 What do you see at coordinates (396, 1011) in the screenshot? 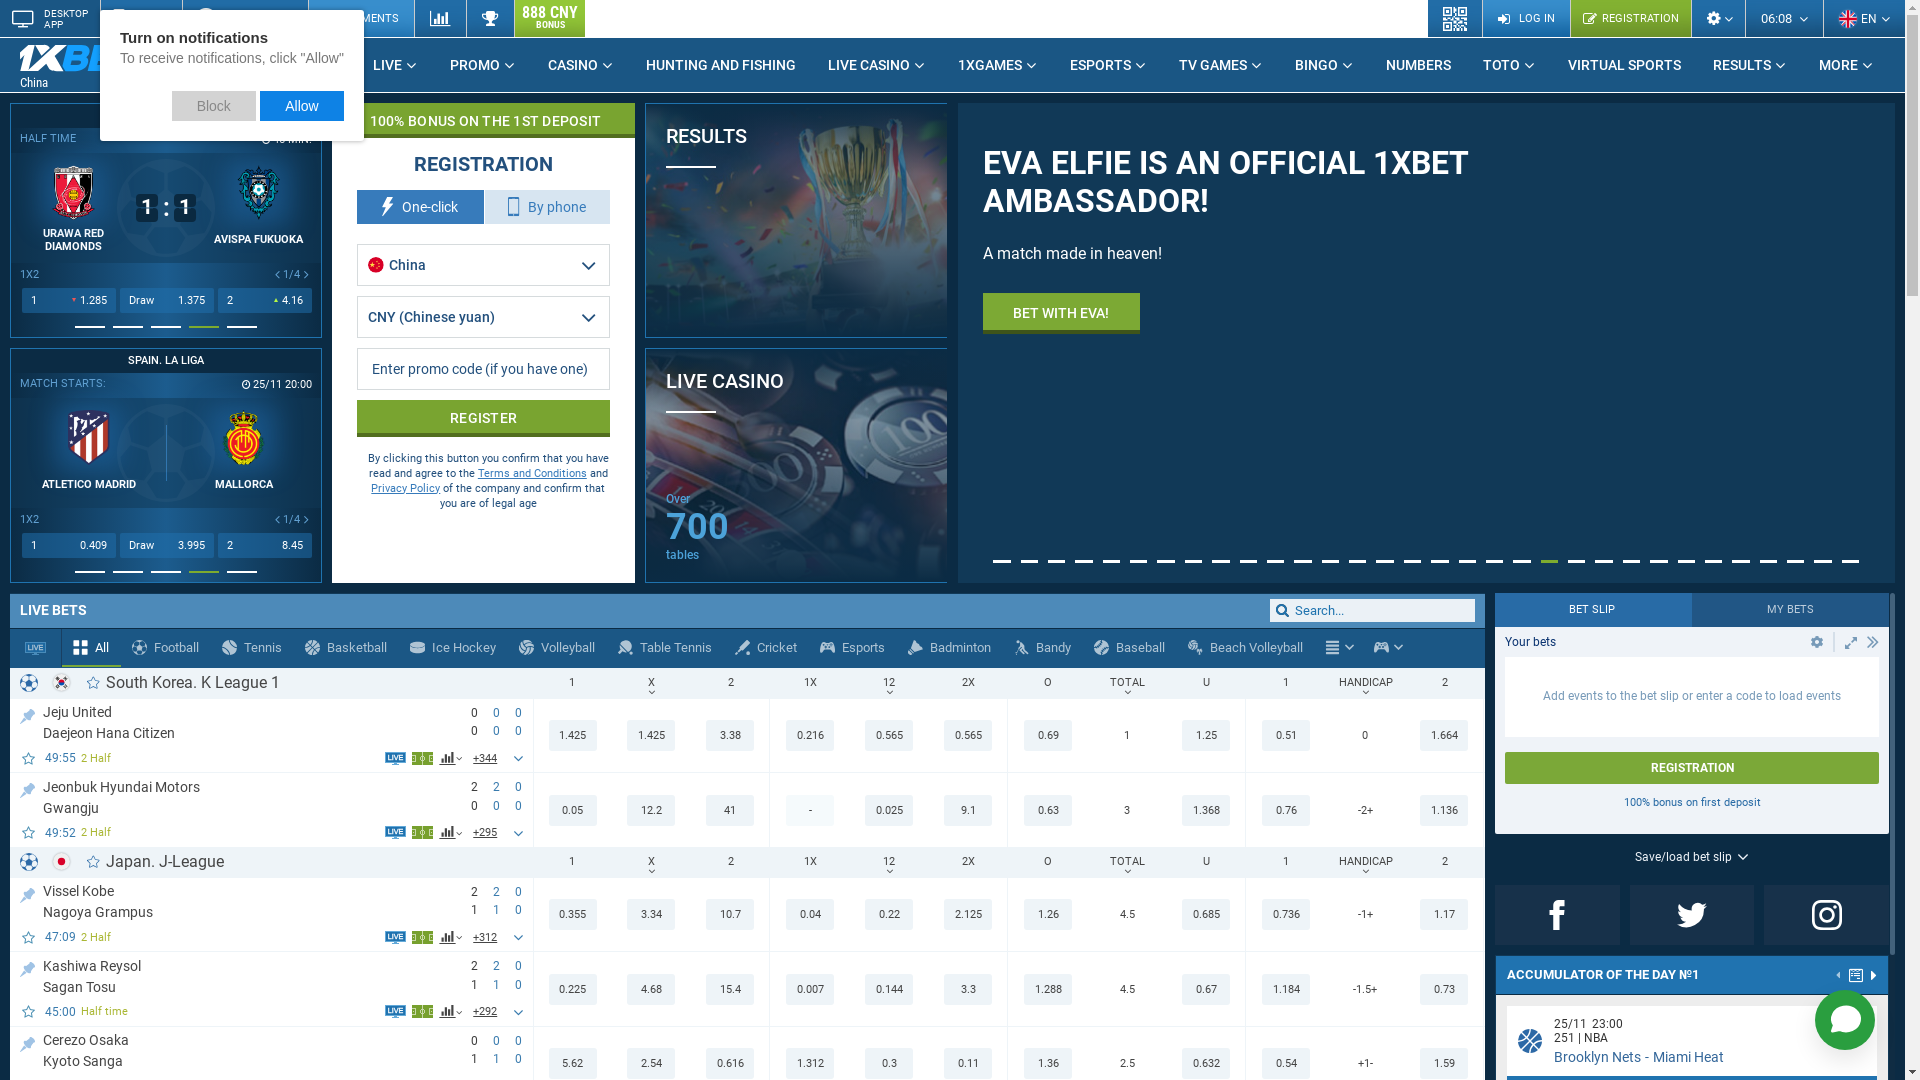
I see `Show video stream` at bounding box center [396, 1011].